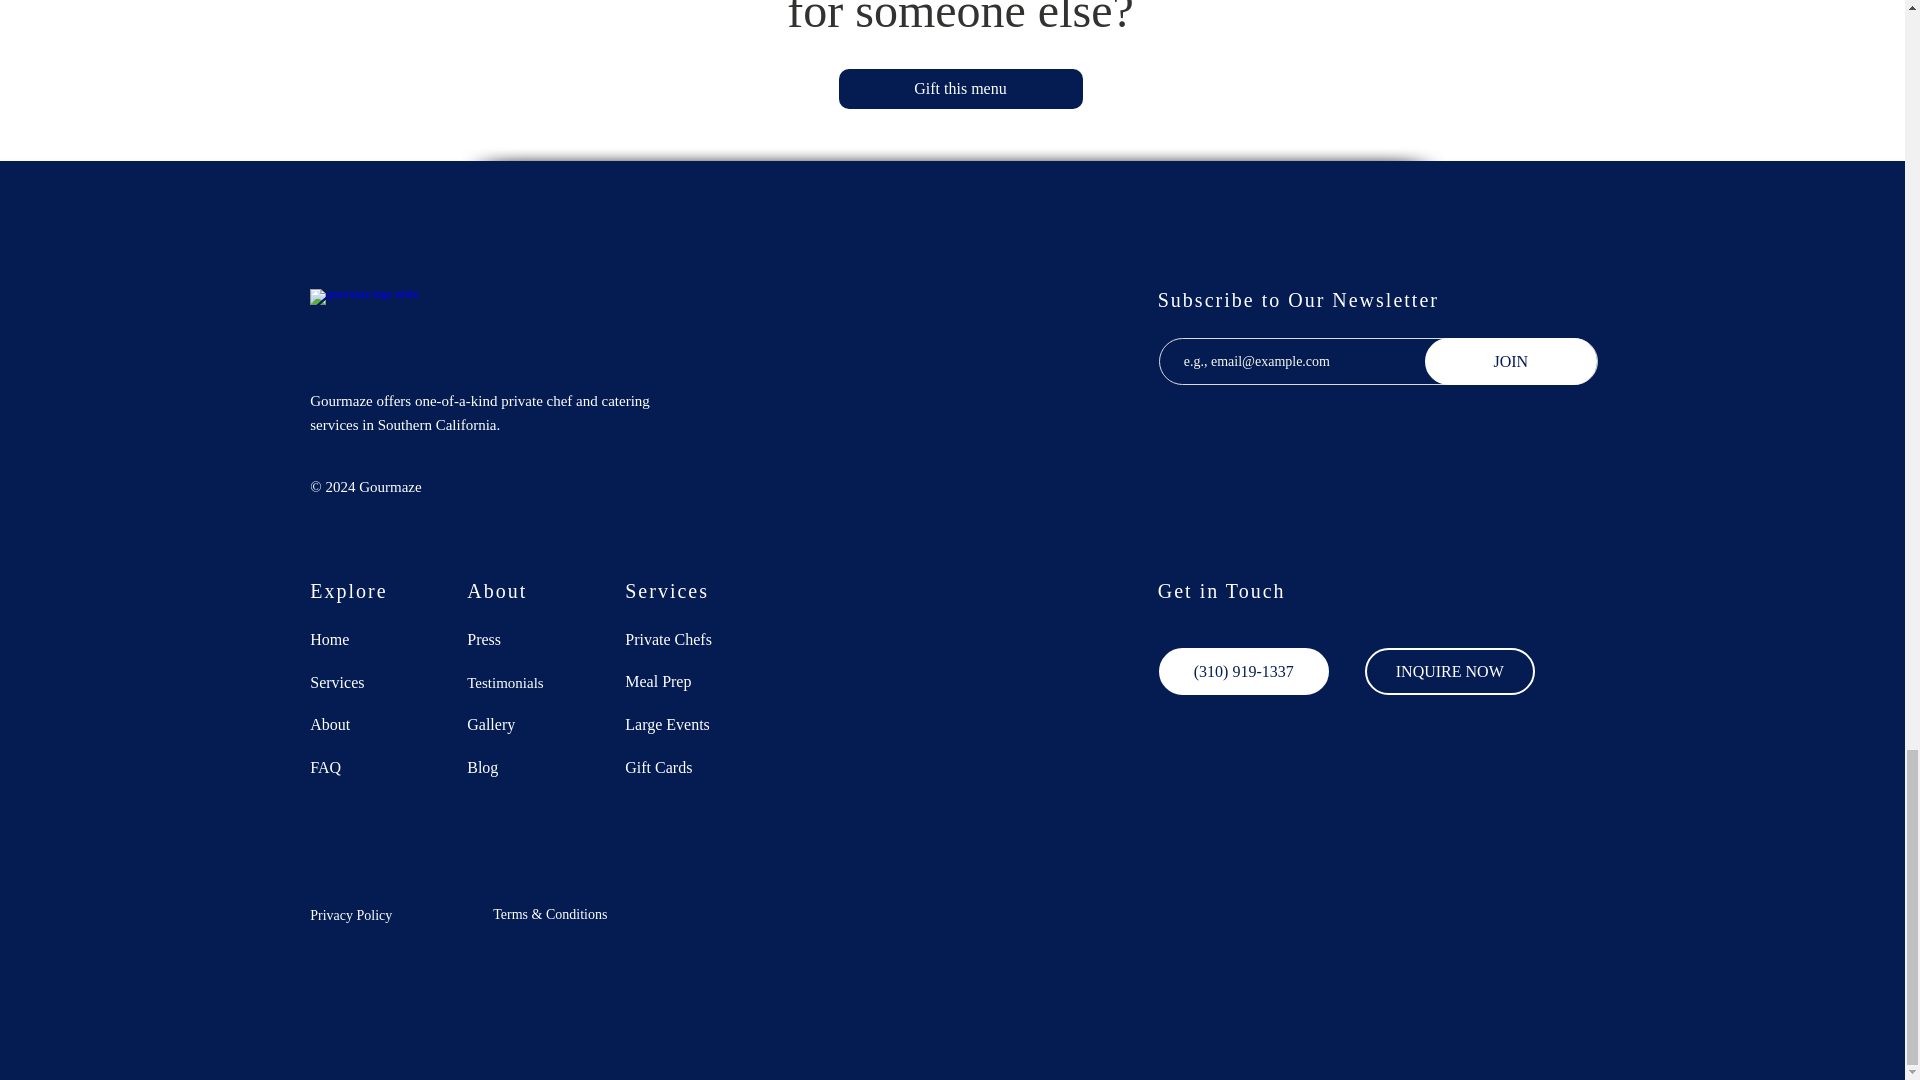  Describe the element at coordinates (366, 682) in the screenshot. I see `Services` at that location.